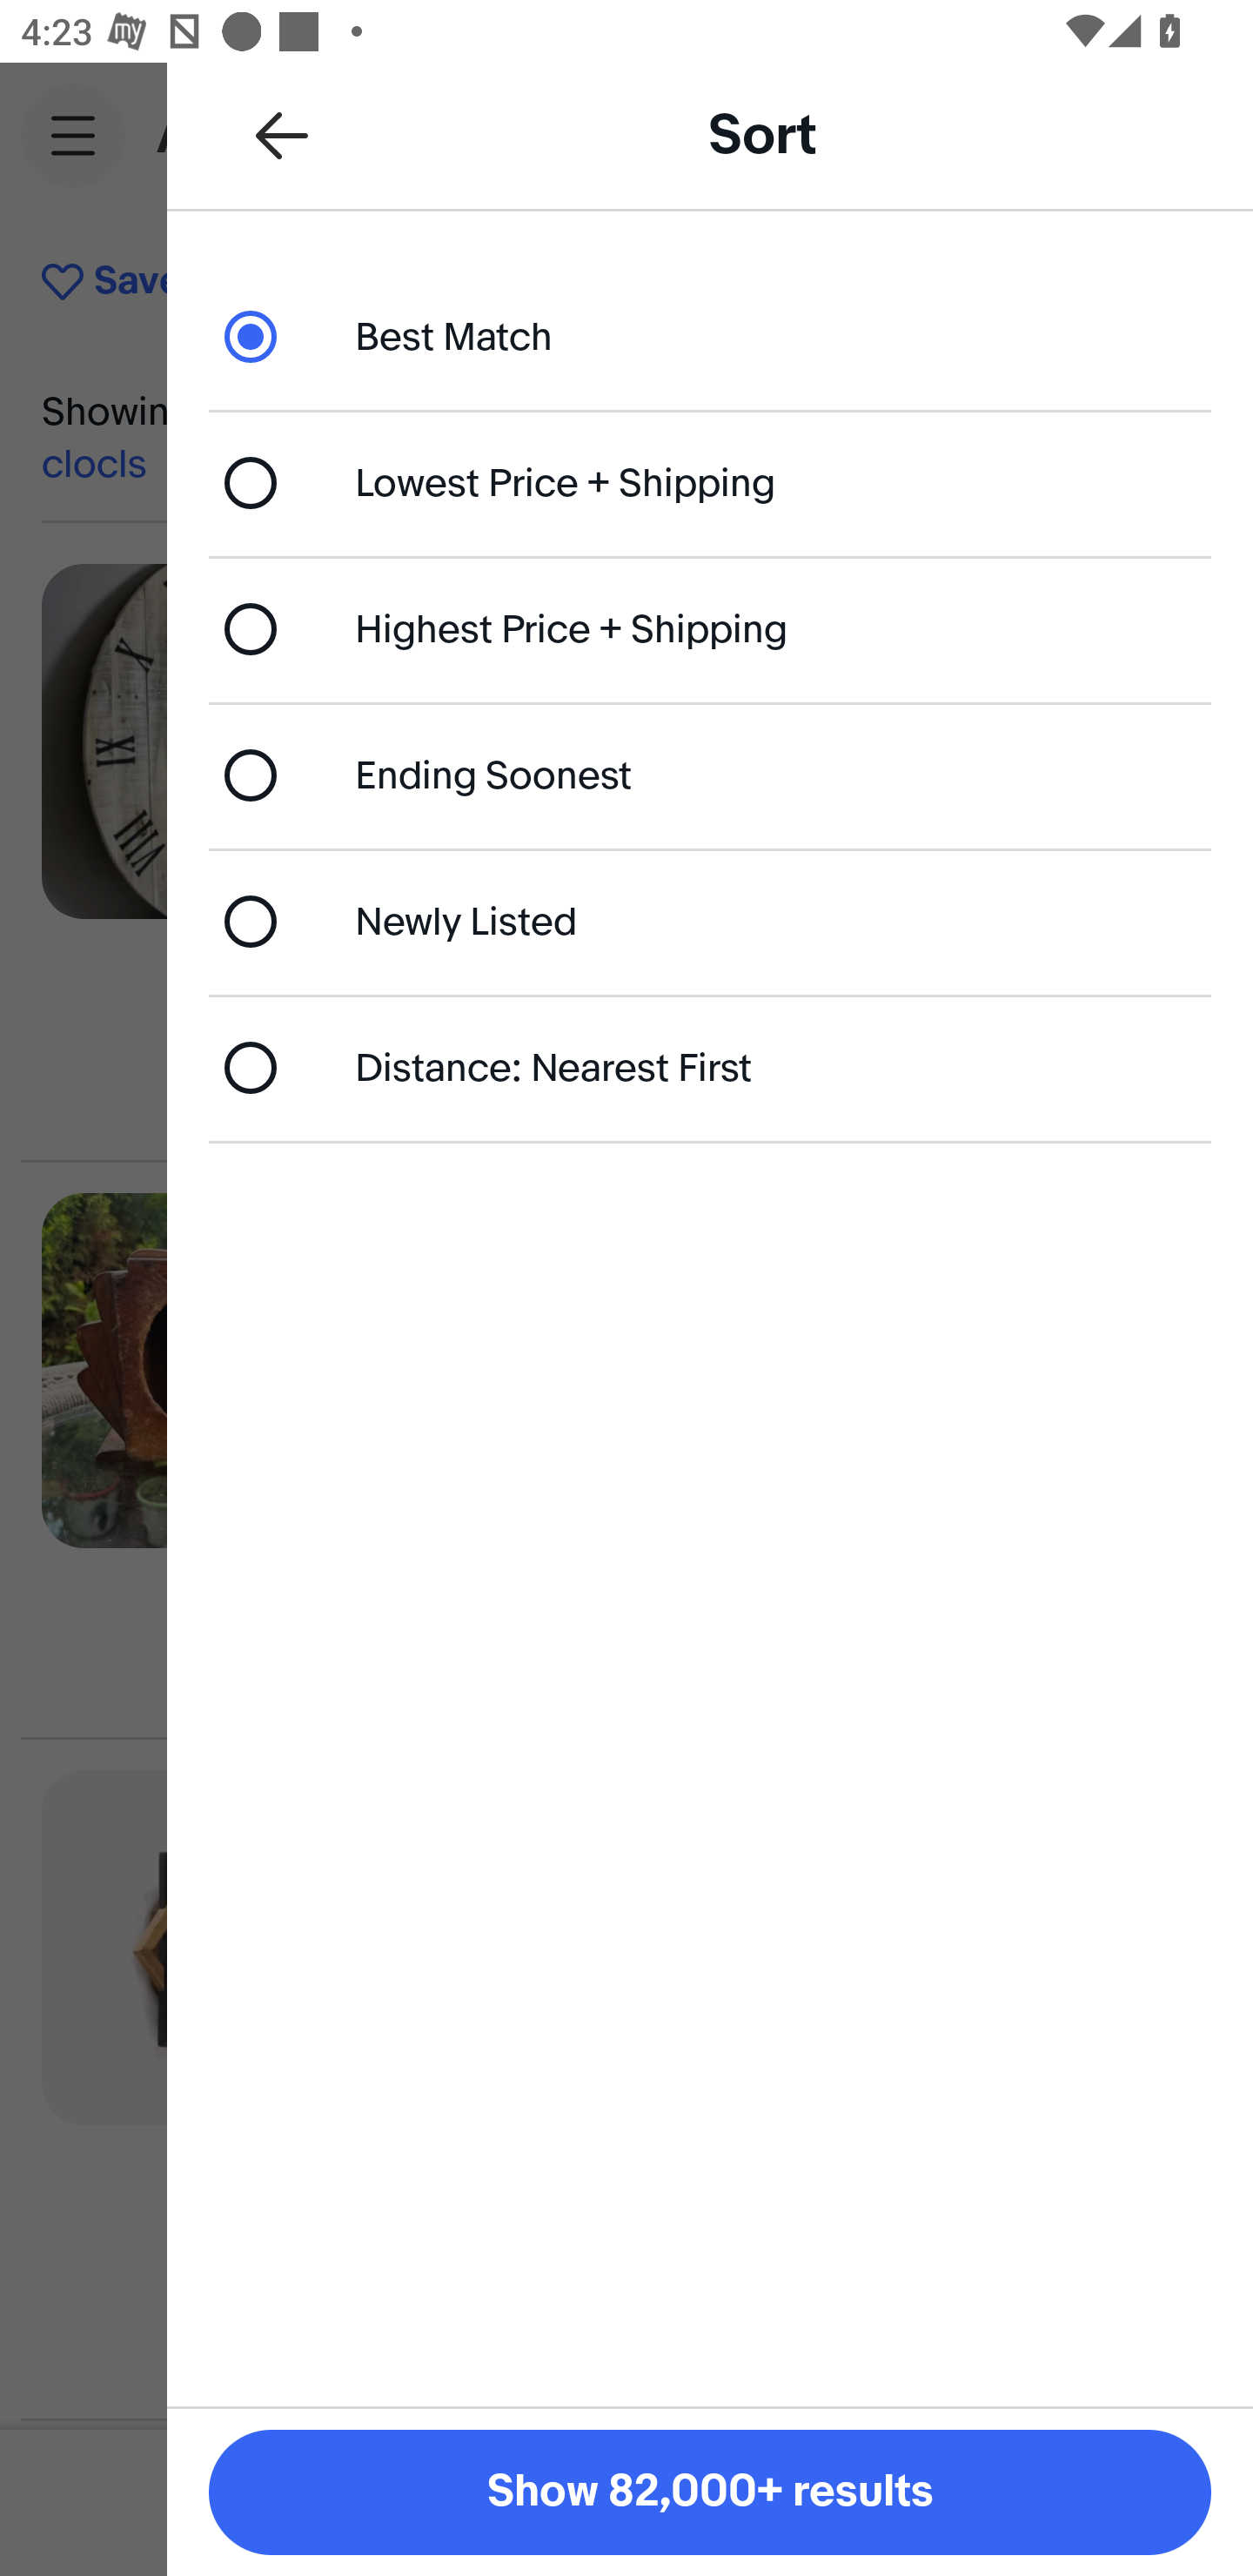  I want to click on Highest Price + Shipping, so click(710, 630).